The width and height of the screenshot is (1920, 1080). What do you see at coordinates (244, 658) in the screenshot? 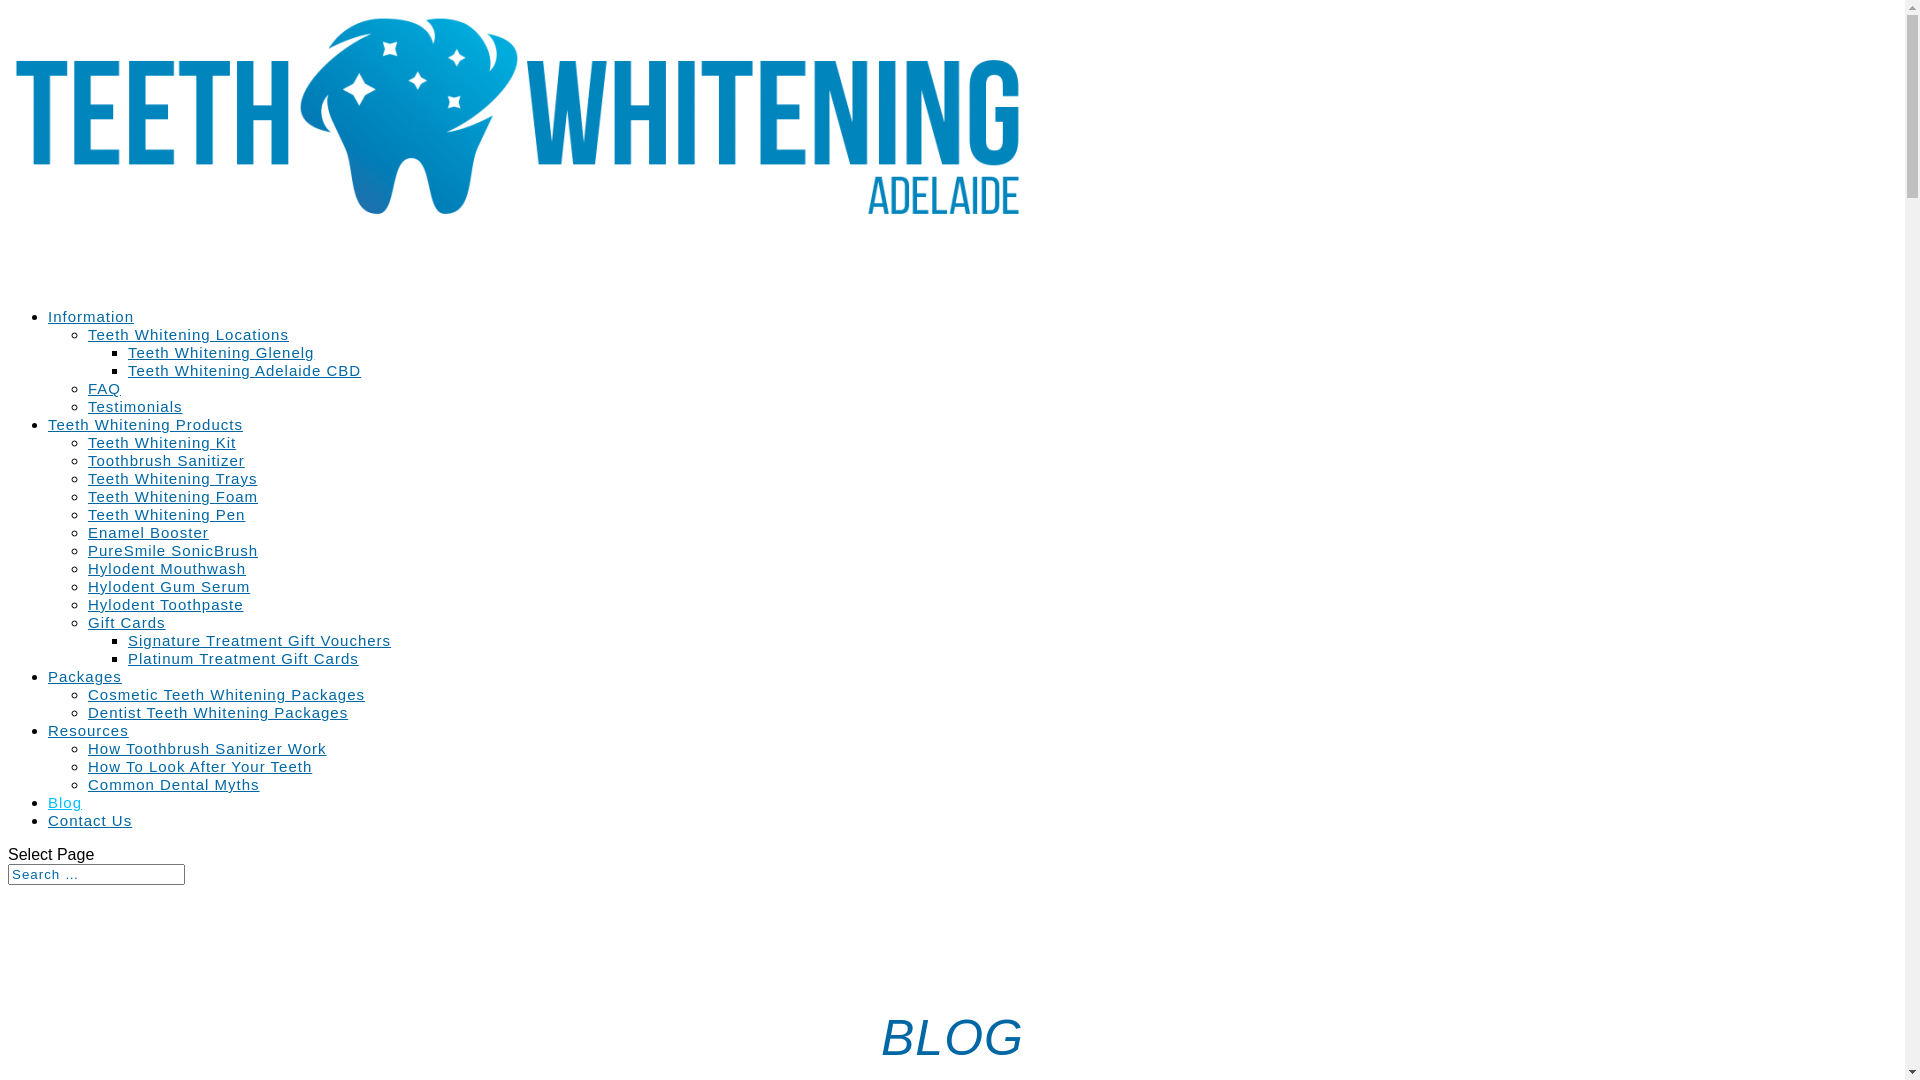
I see `Platinum Treatment Gift Cards` at bounding box center [244, 658].